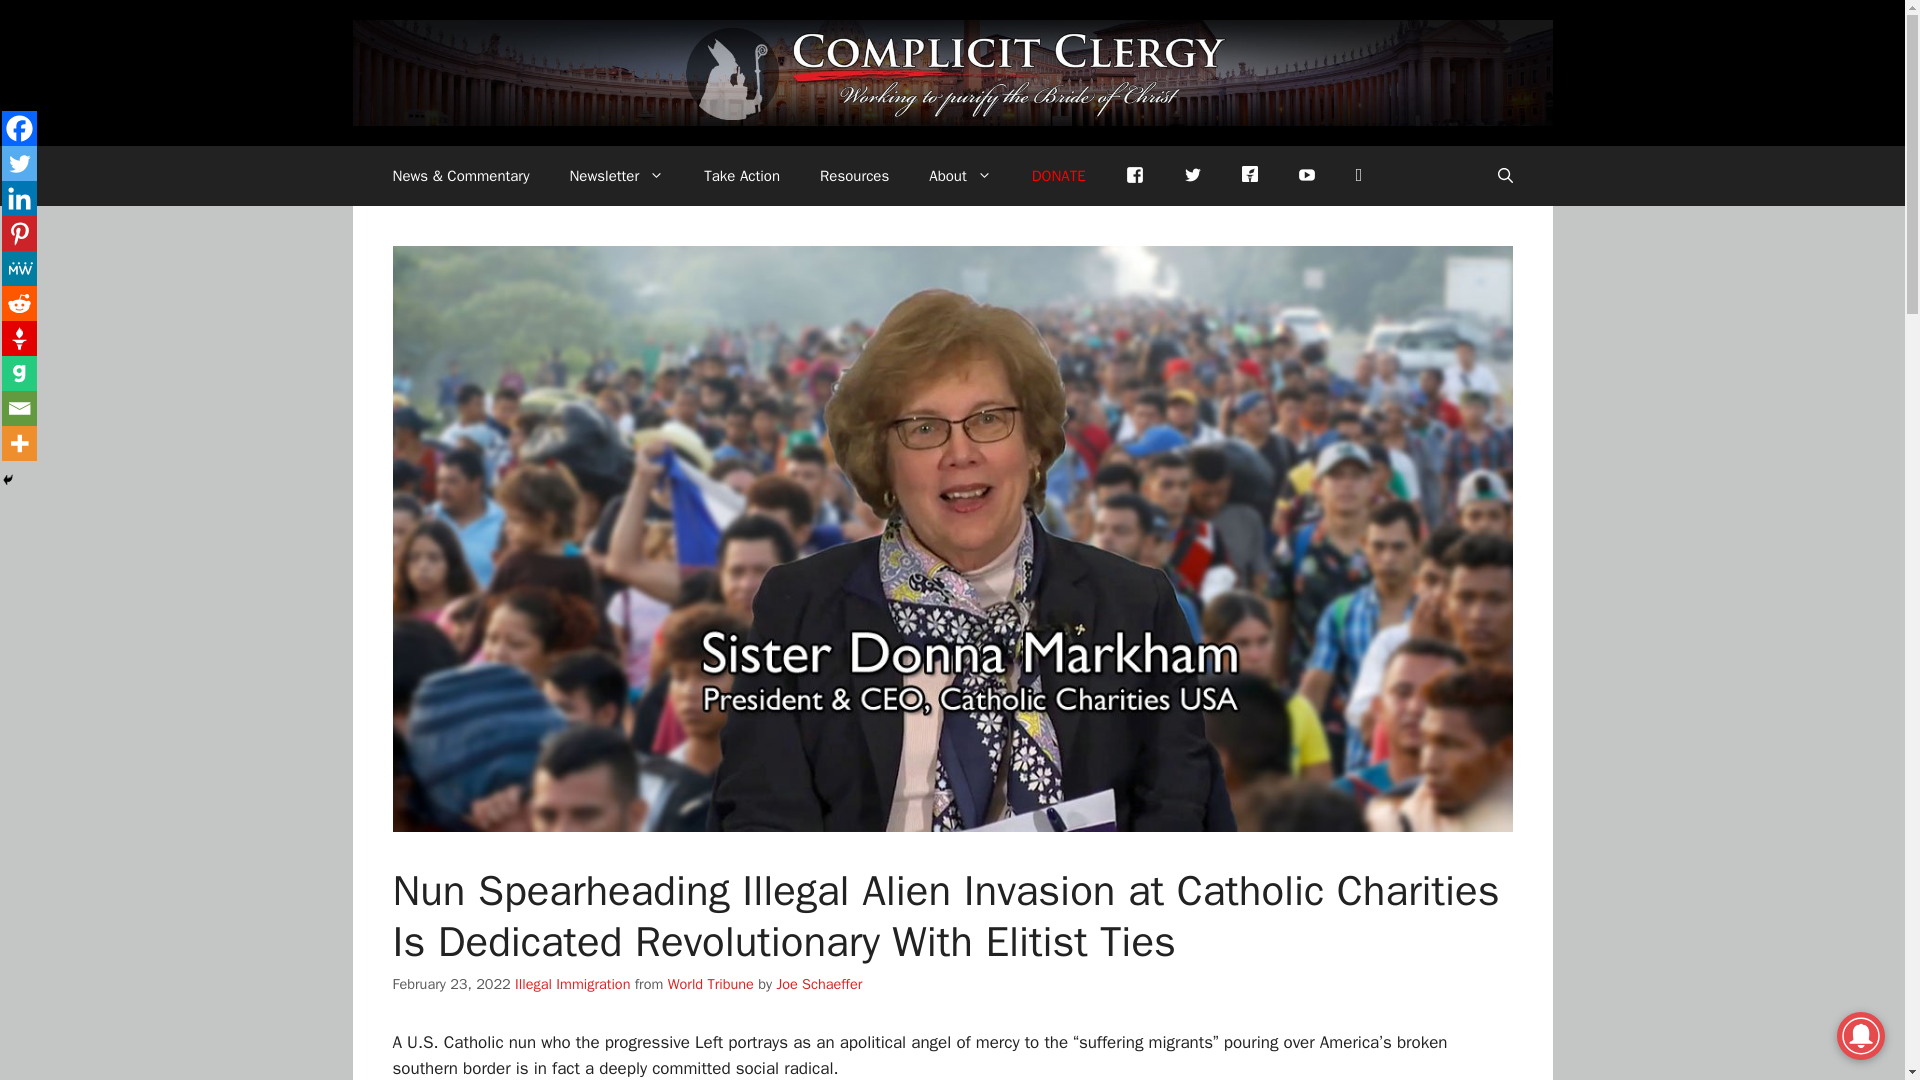  Describe the element at coordinates (18, 128) in the screenshot. I see `Facebook` at that location.